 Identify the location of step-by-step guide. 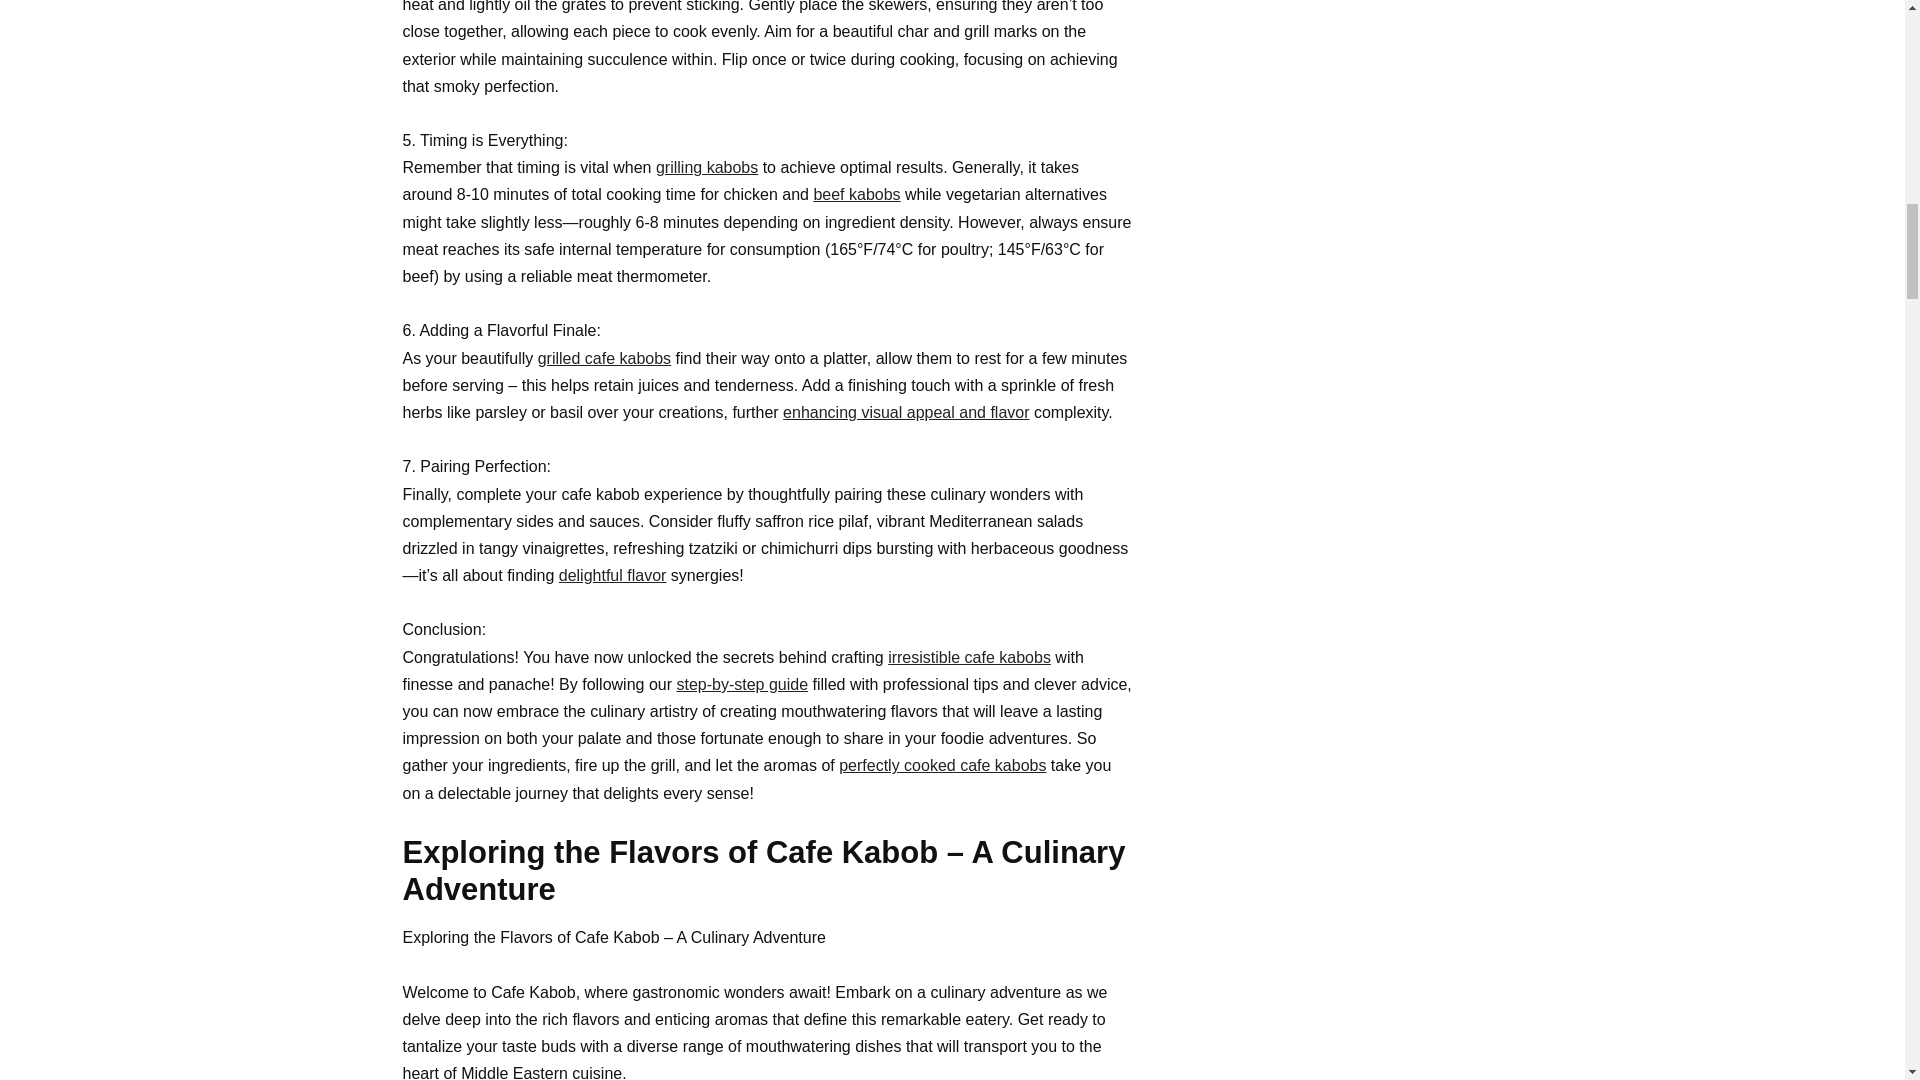
(742, 684).